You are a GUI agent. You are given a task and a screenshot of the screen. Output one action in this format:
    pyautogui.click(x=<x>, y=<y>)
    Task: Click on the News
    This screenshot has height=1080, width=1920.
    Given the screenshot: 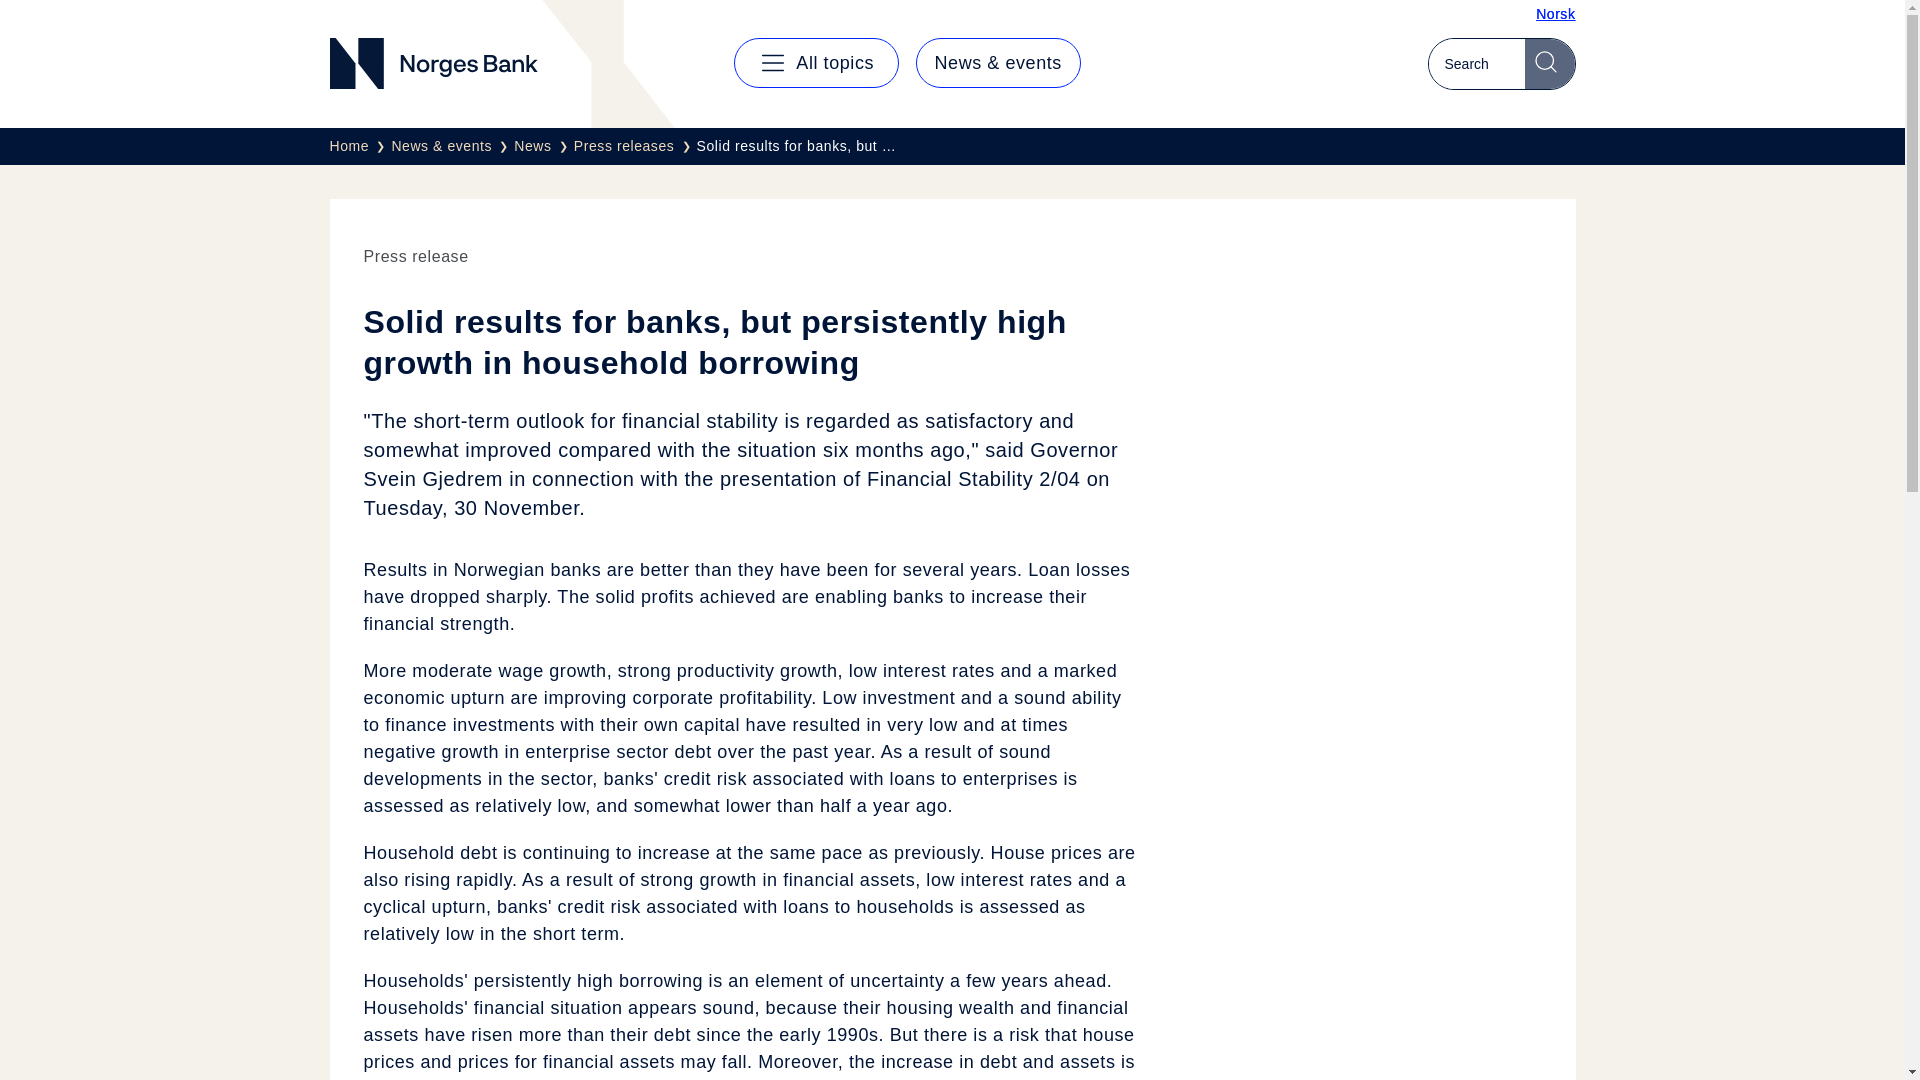 What is the action you would take?
    pyautogui.click(x=544, y=146)
    